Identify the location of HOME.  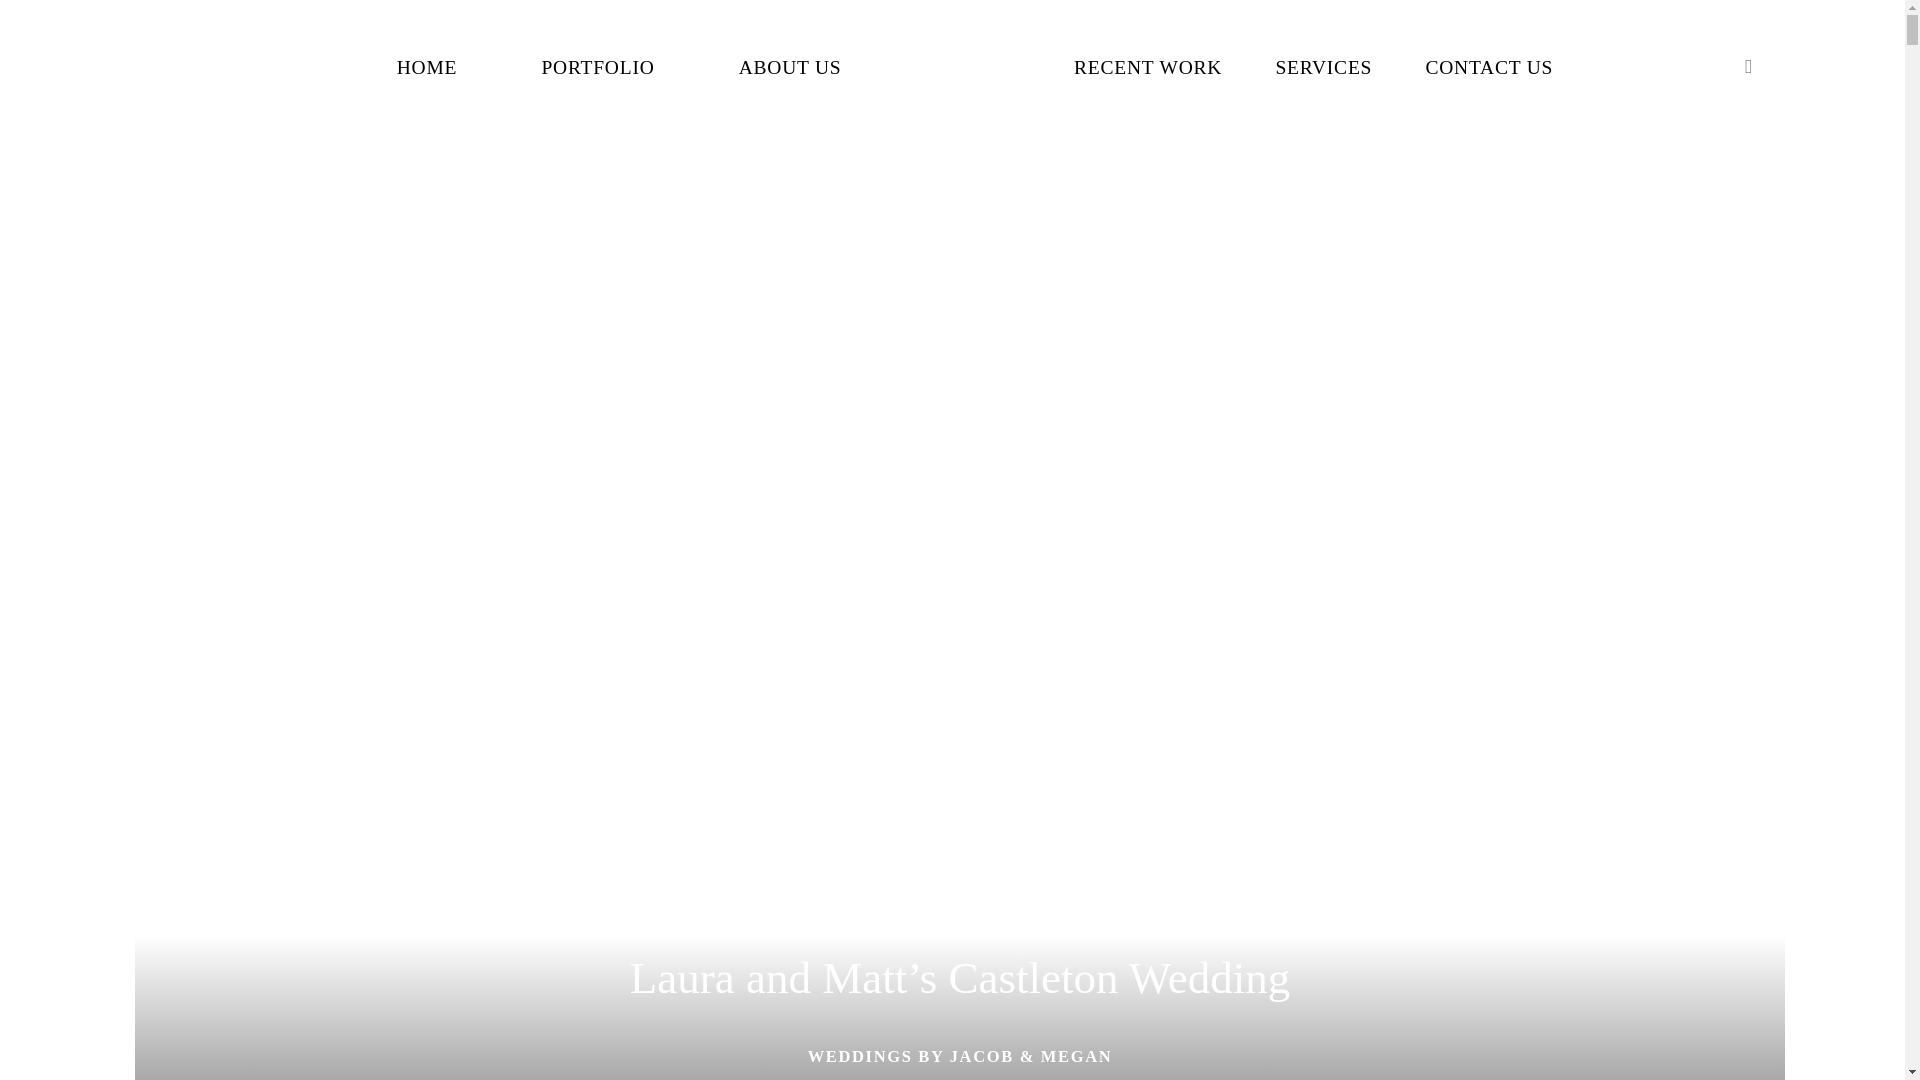
(428, 68).